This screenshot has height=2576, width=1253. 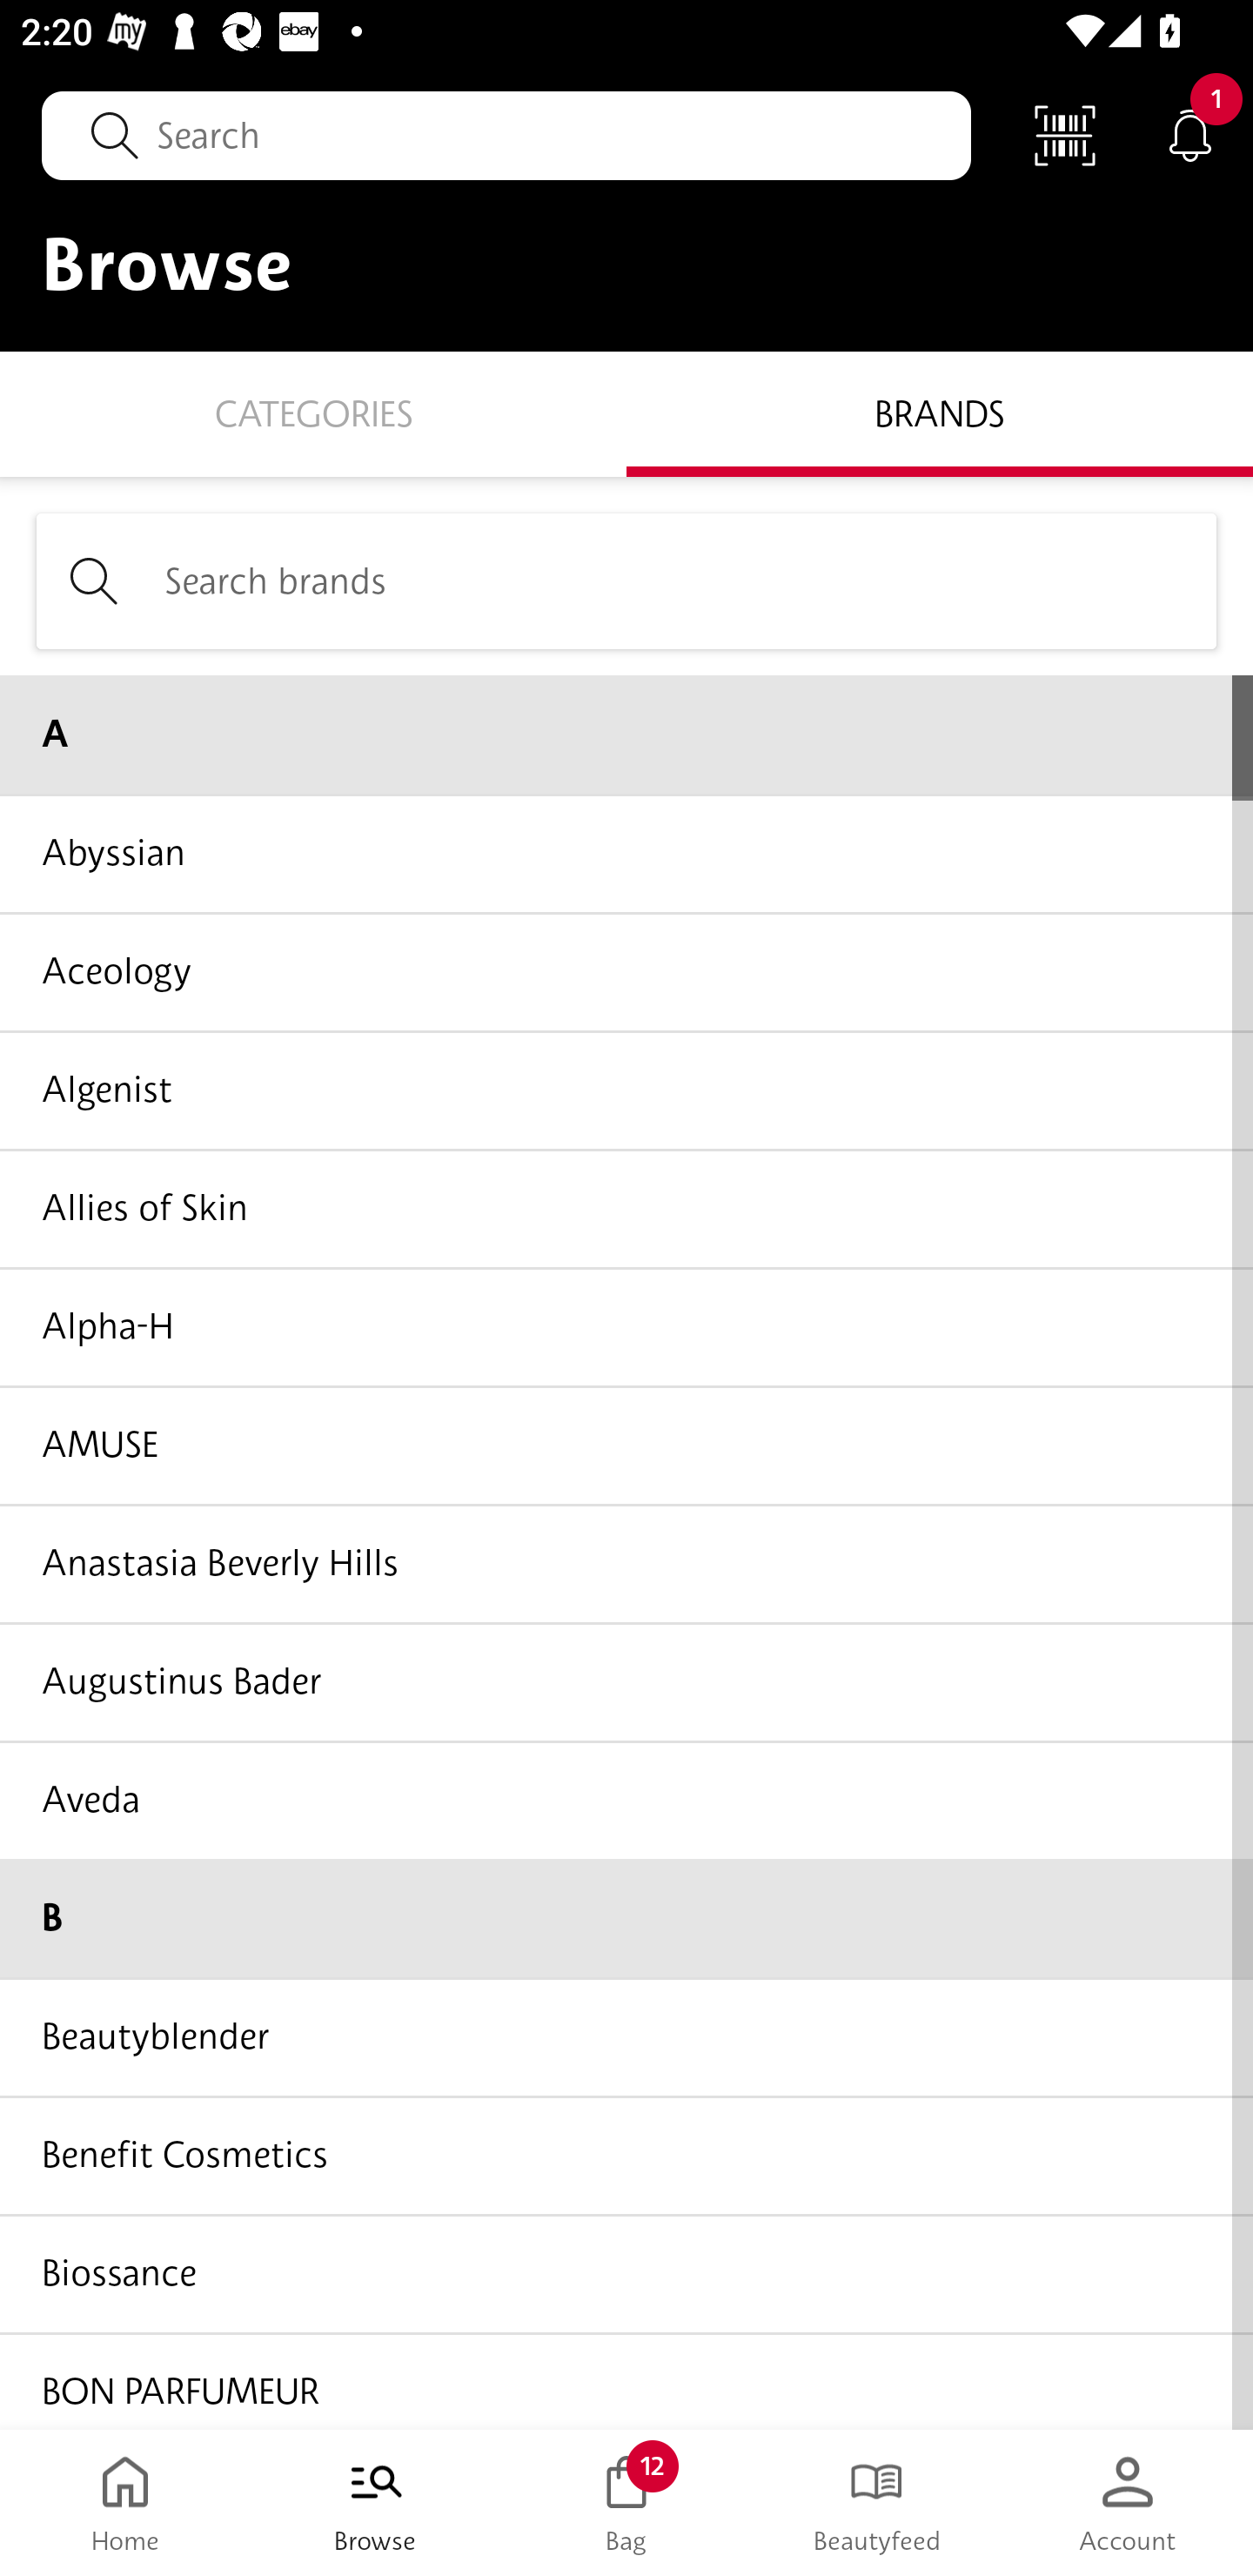 I want to click on Benefit Cosmetics, so click(x=626, y=2155).